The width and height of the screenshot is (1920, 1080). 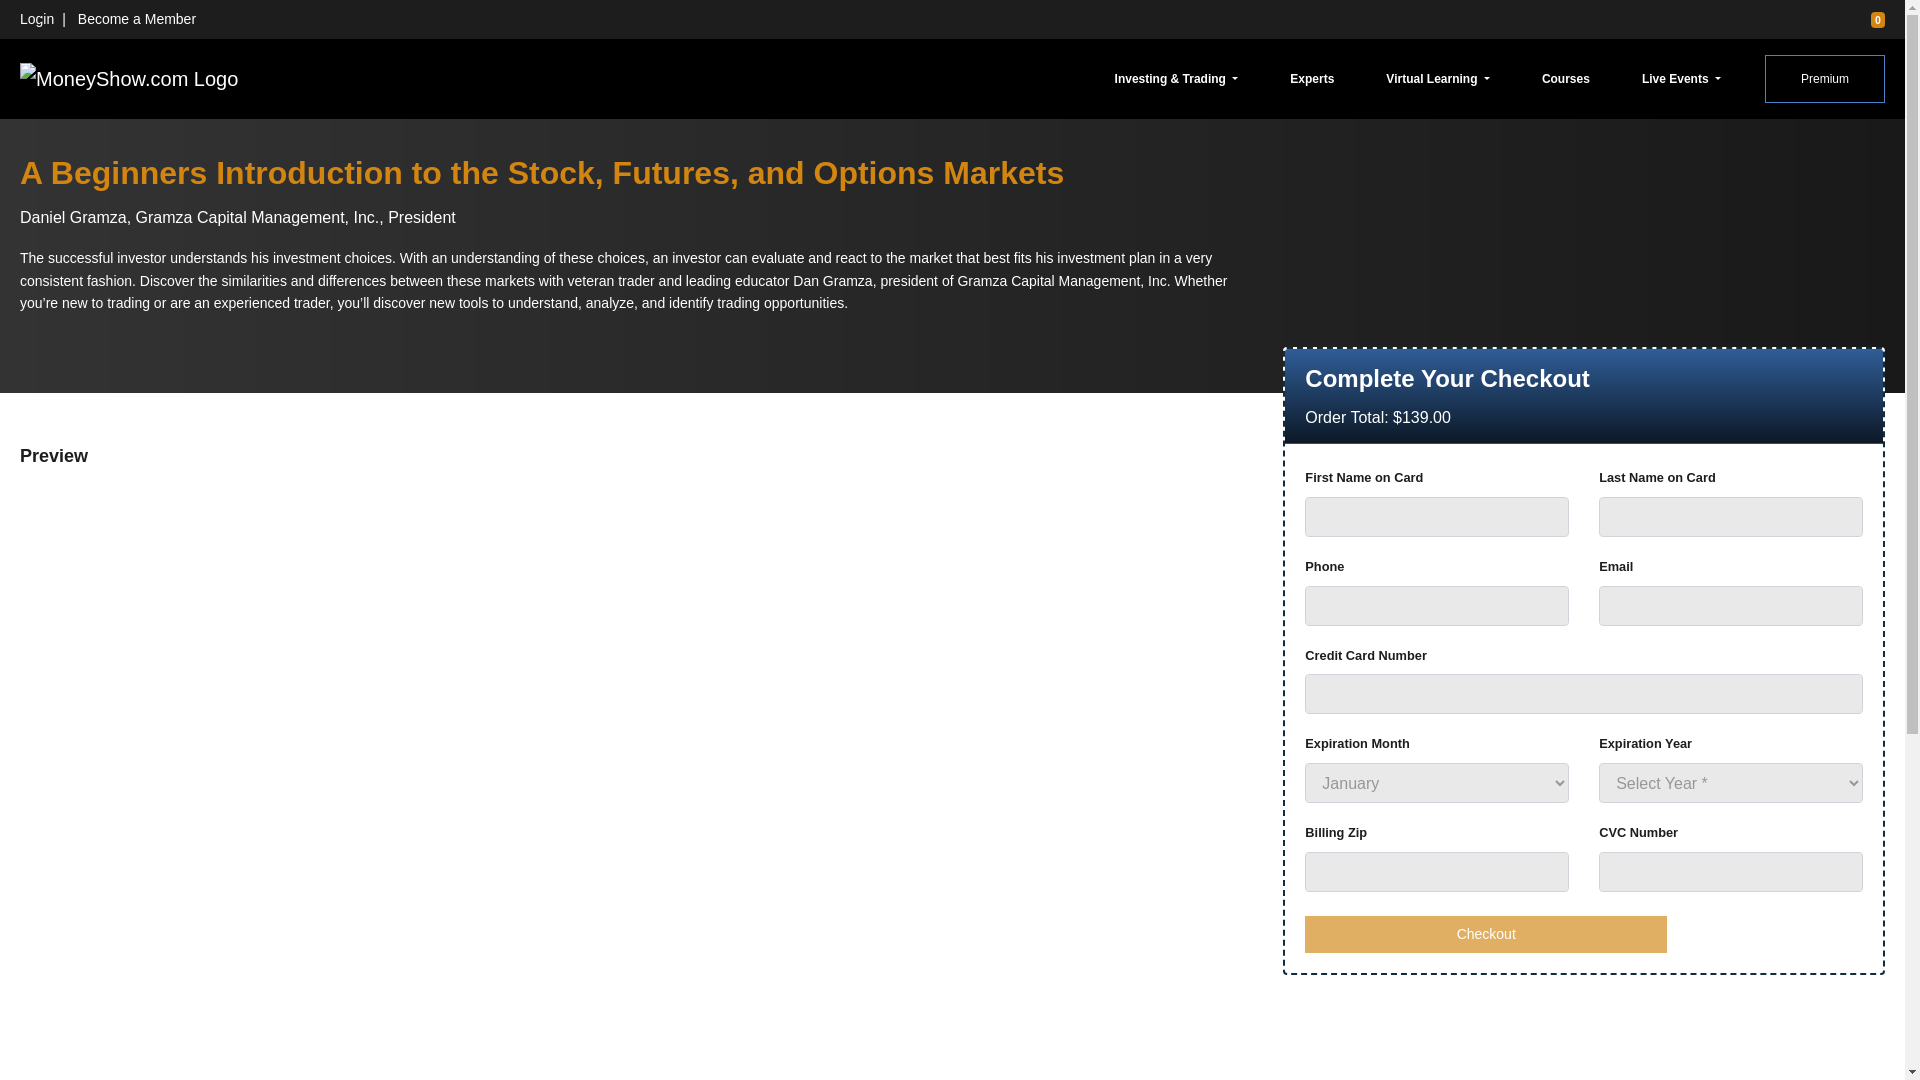 I want to click on Checkout, so click(x=1486, y=934).